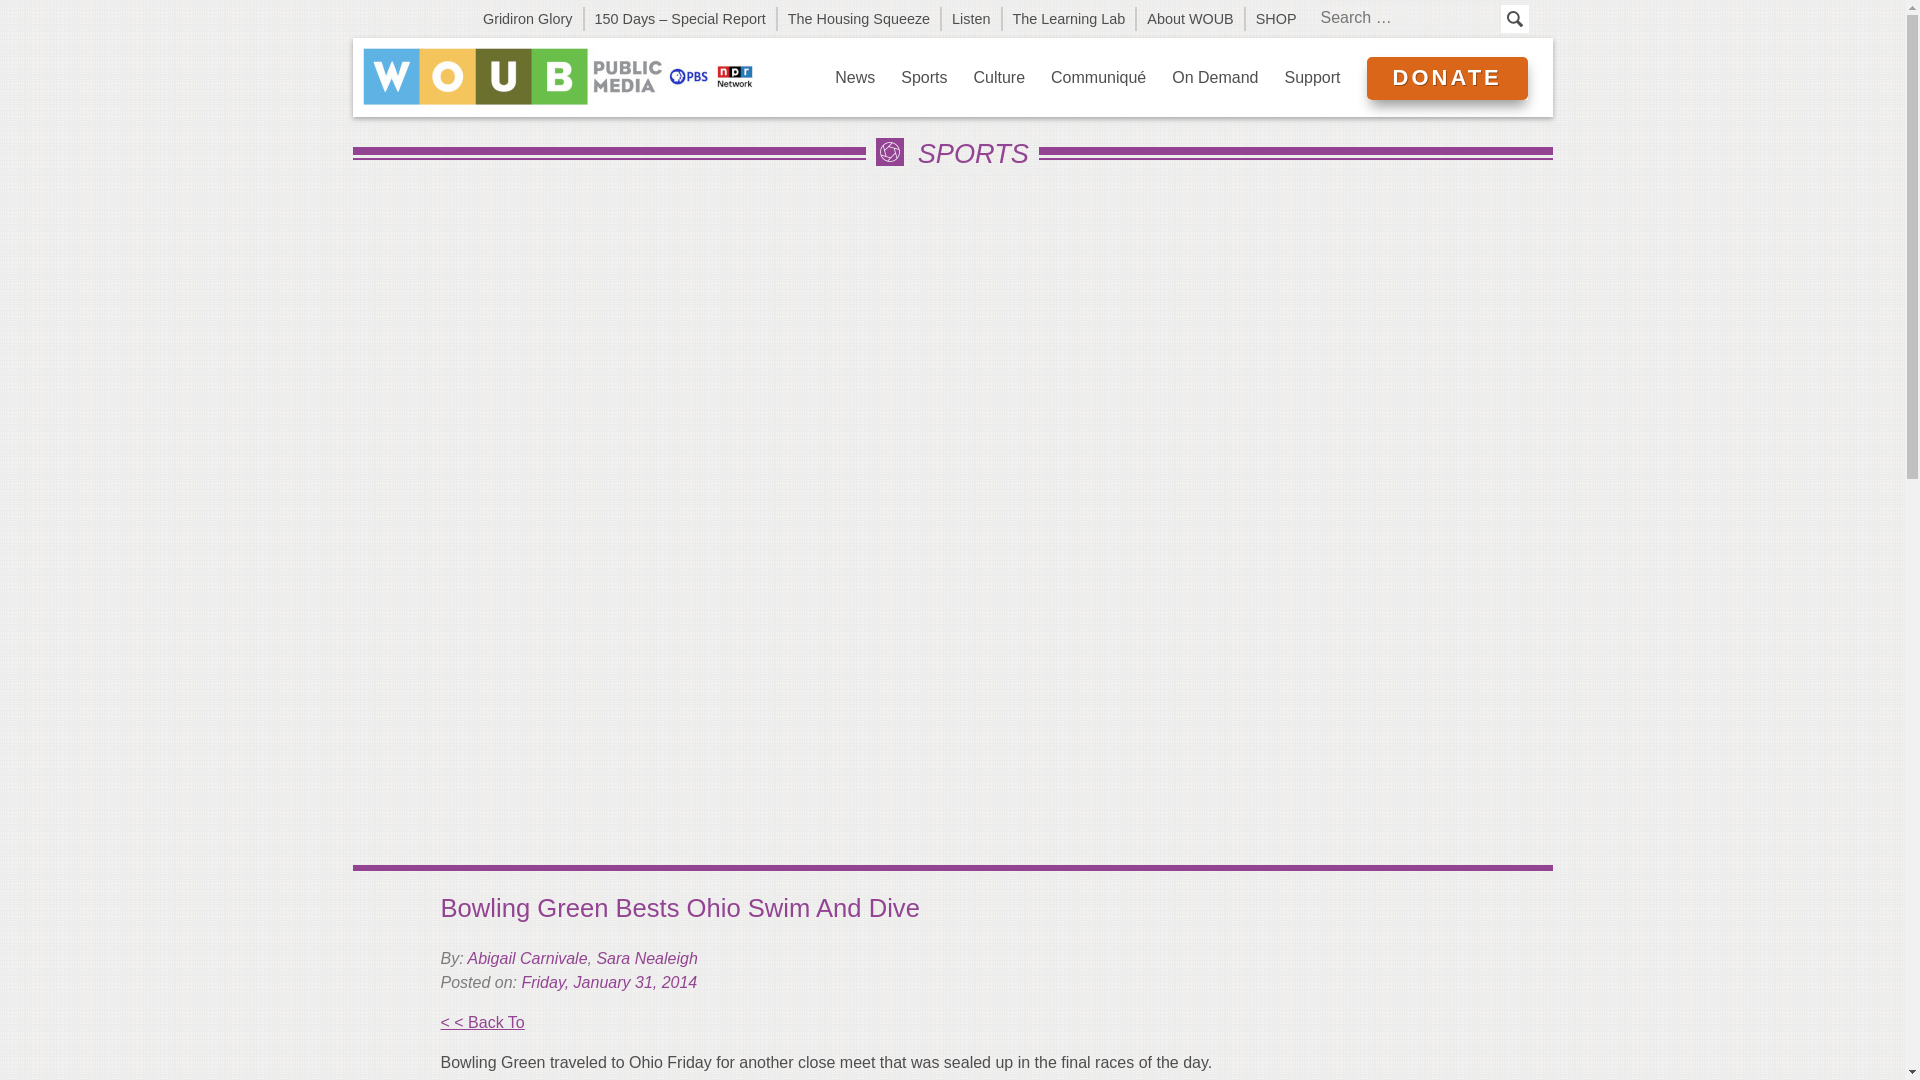 This screenshot has height=1080, width=1920. I want to click on About WOUB, so click(1190, 18).